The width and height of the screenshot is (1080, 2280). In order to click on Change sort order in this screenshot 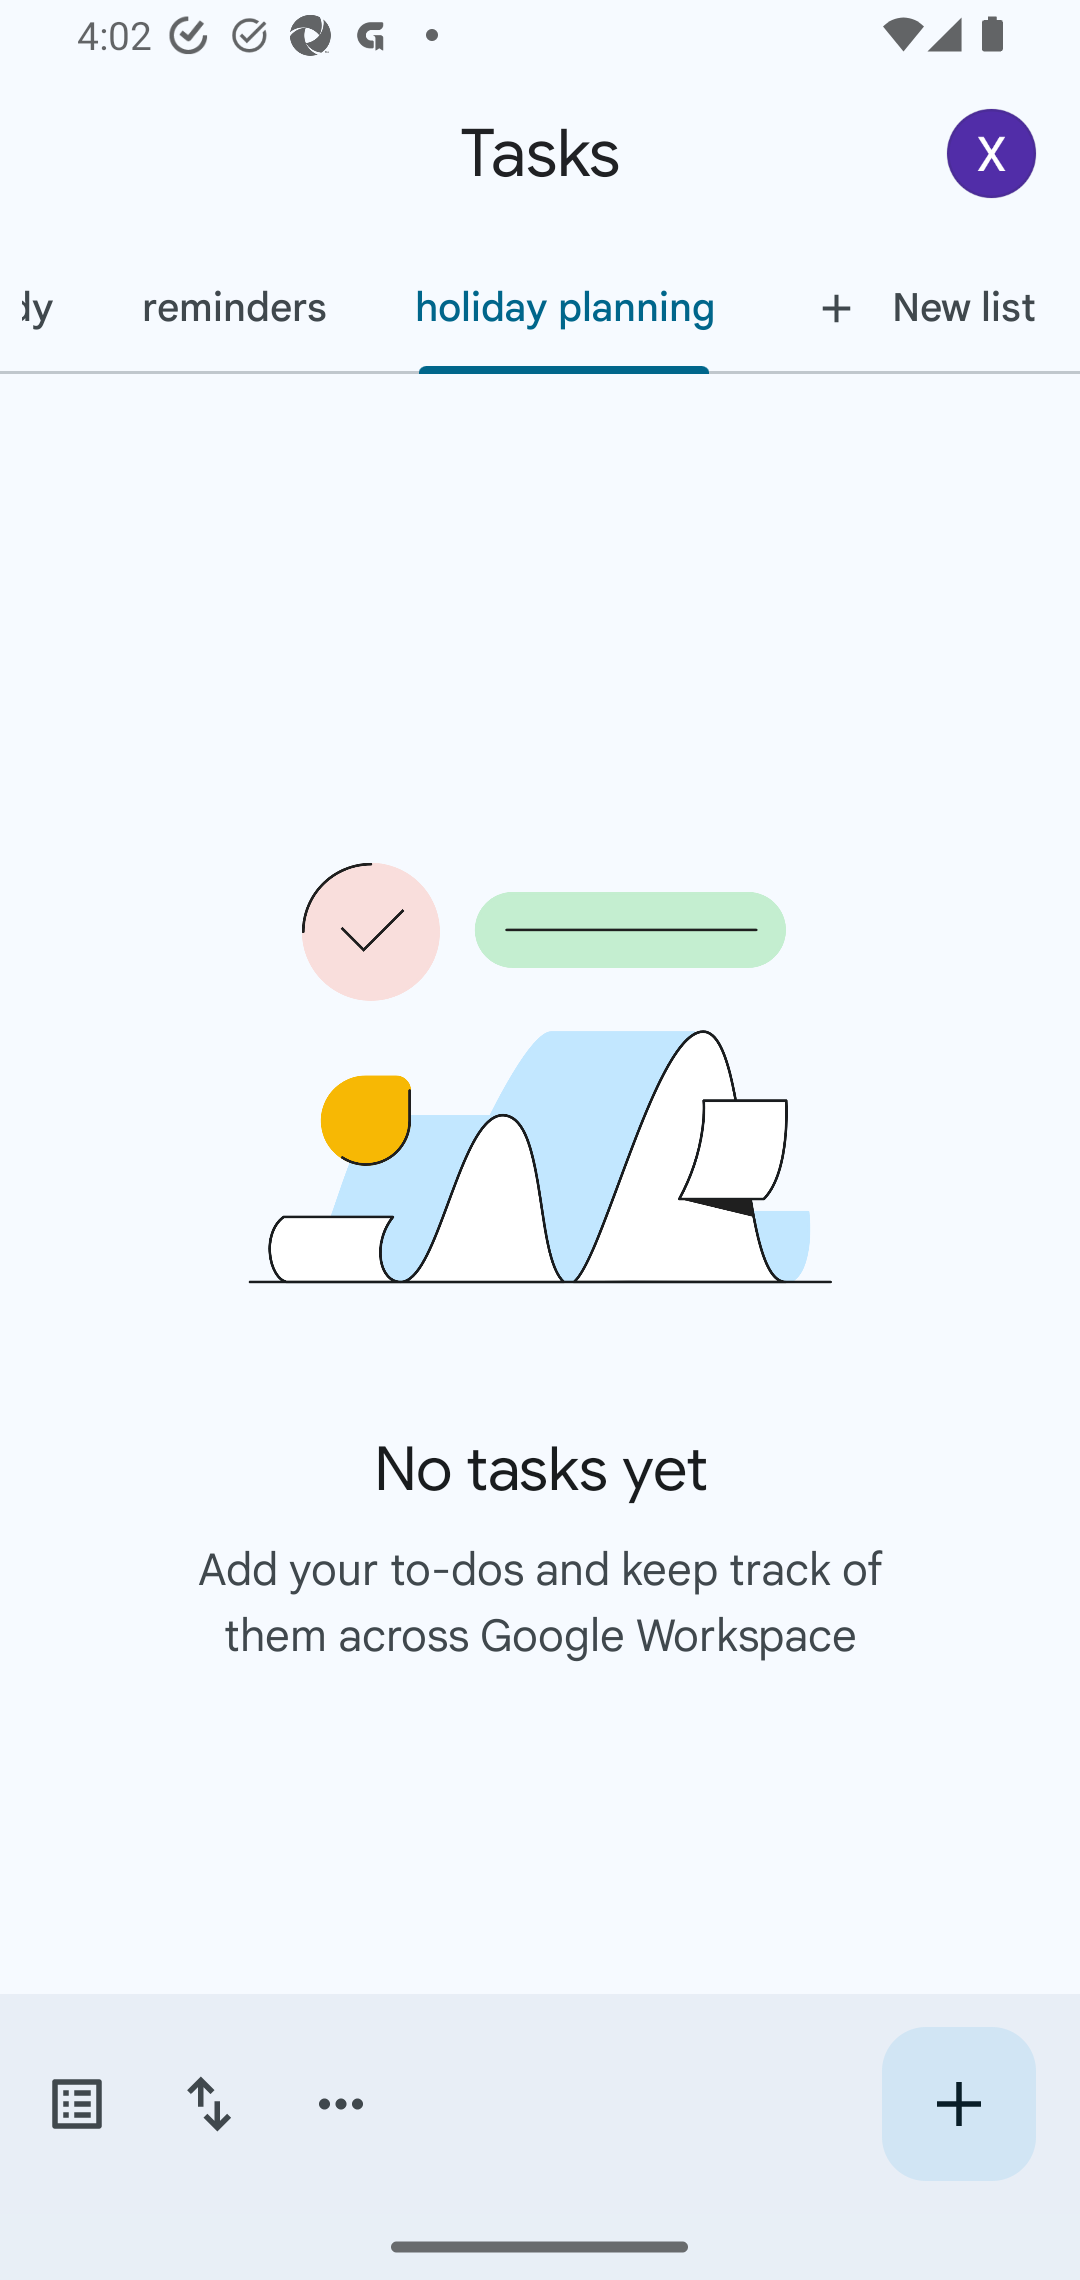, I will do `click(208, 2104)`.